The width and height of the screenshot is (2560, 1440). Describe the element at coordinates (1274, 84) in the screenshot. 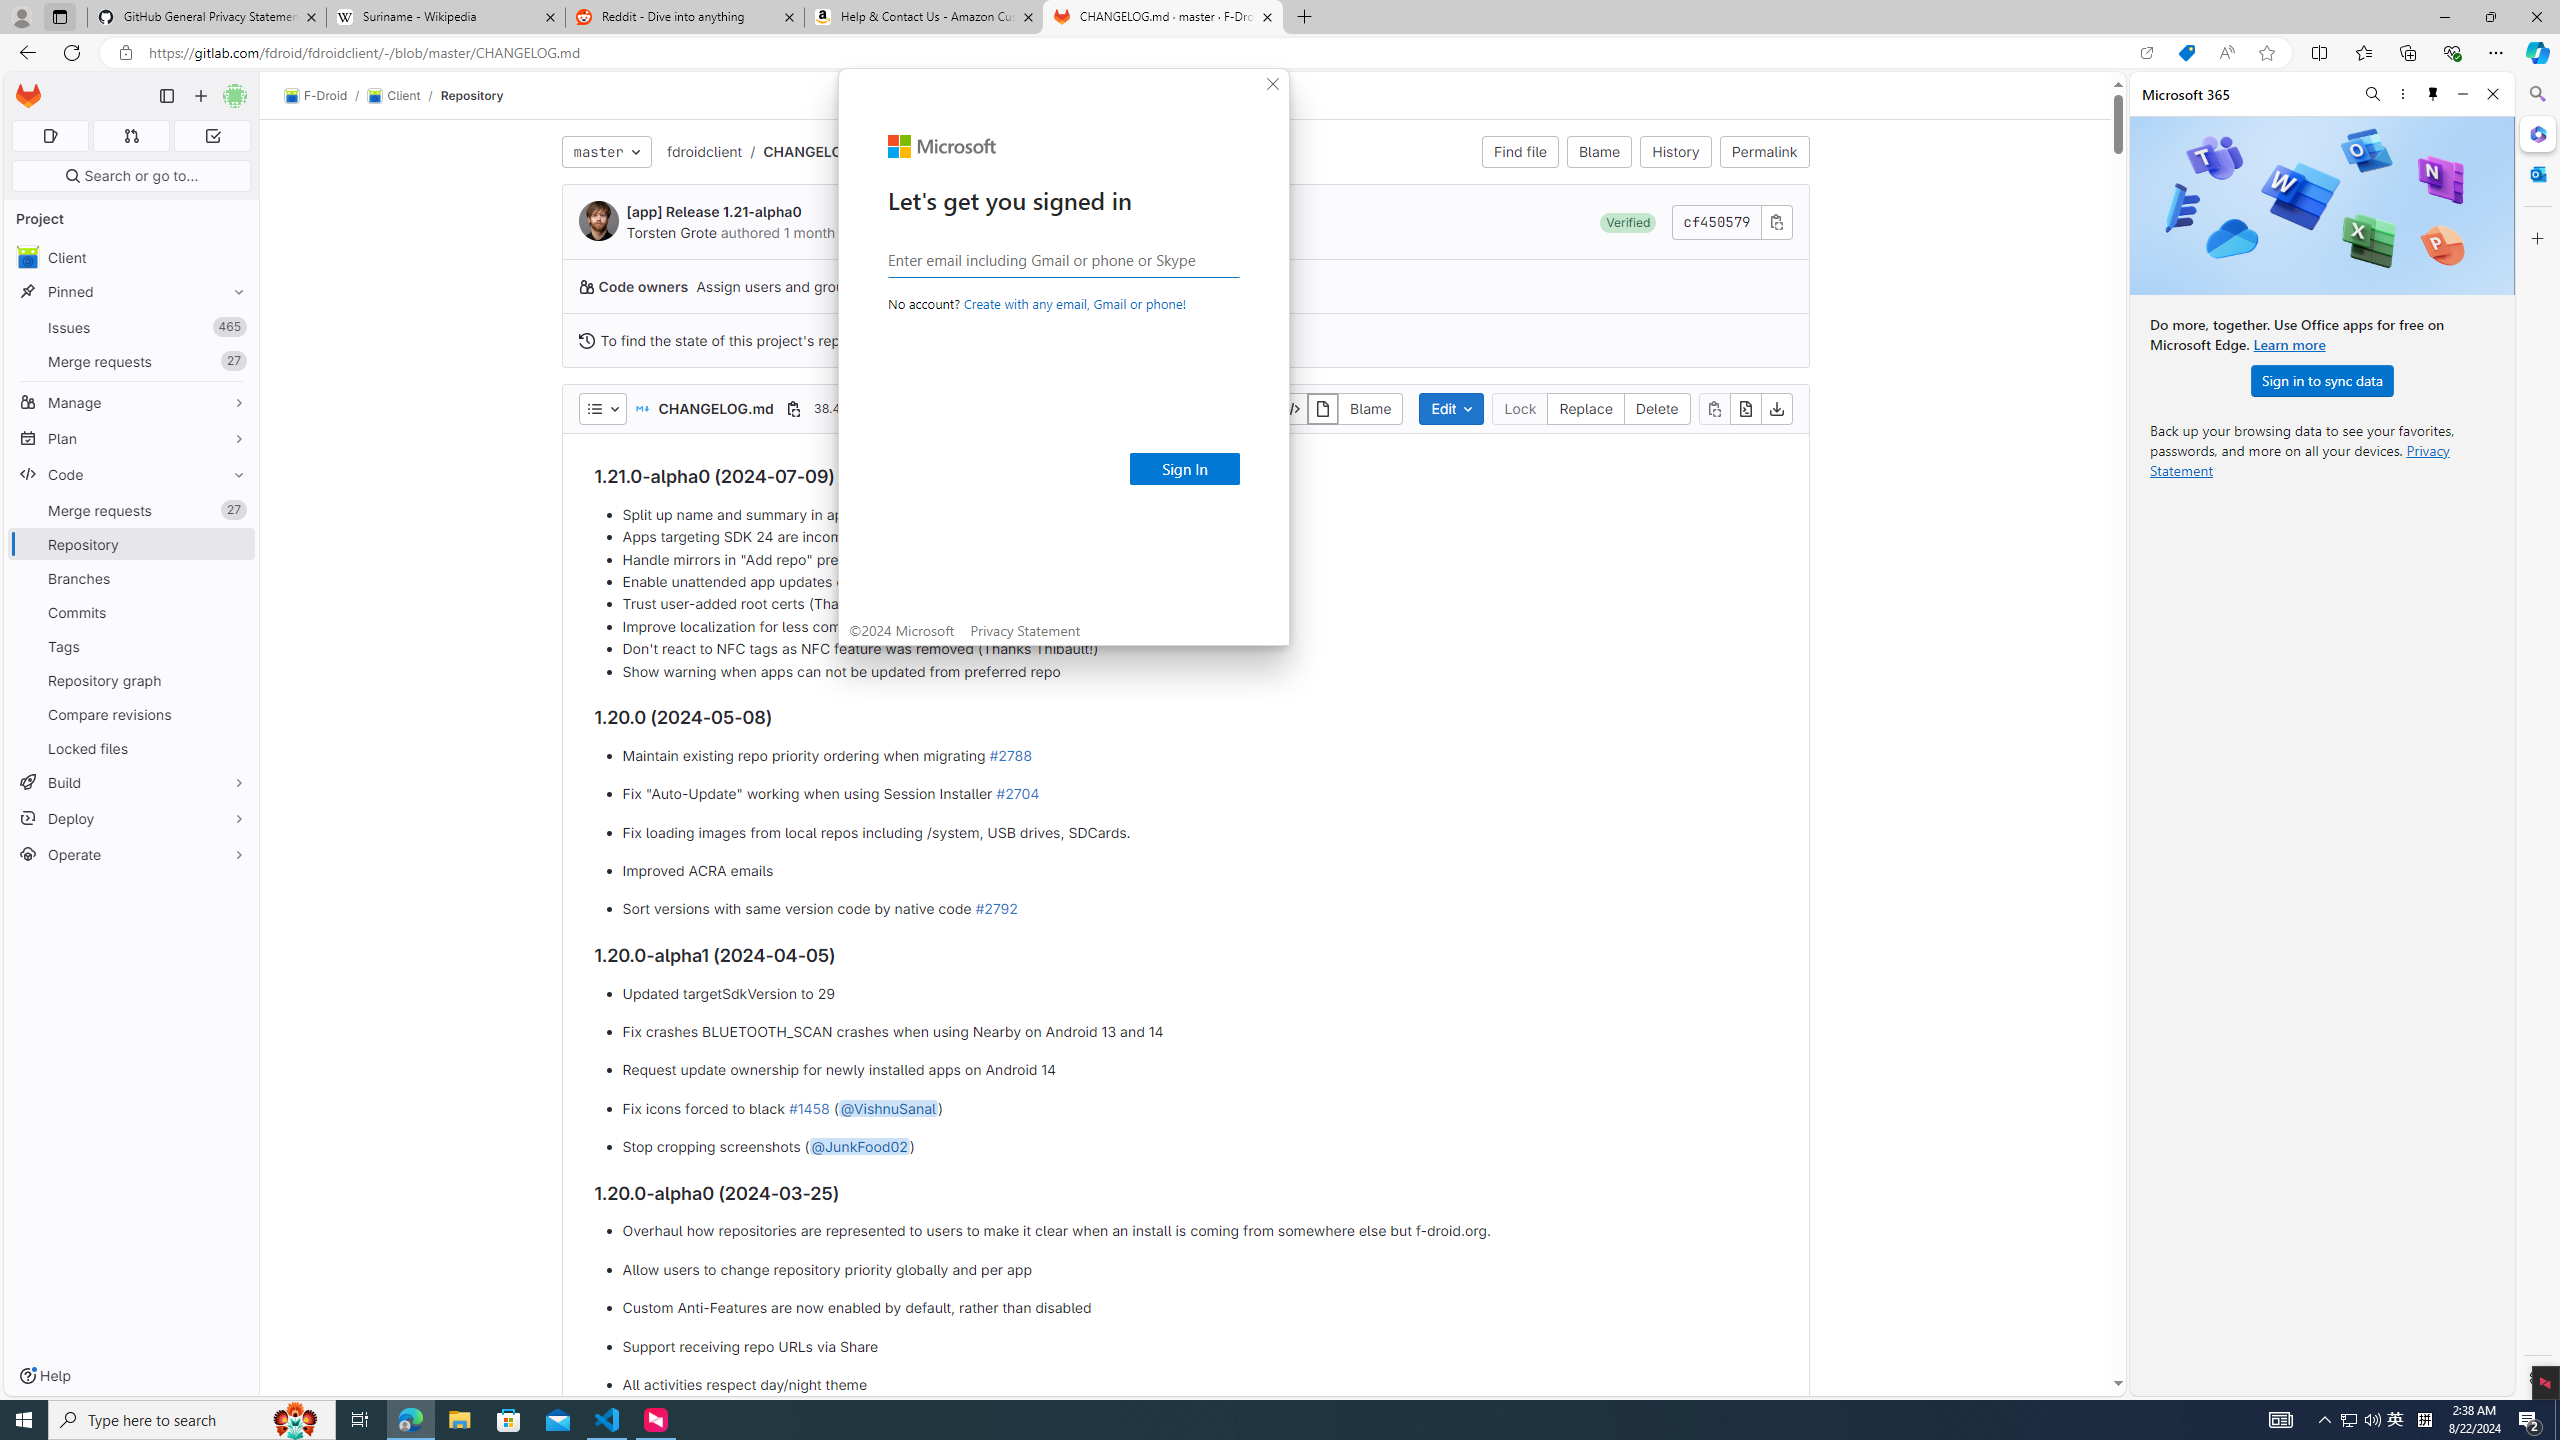

I see `Close` at that location.